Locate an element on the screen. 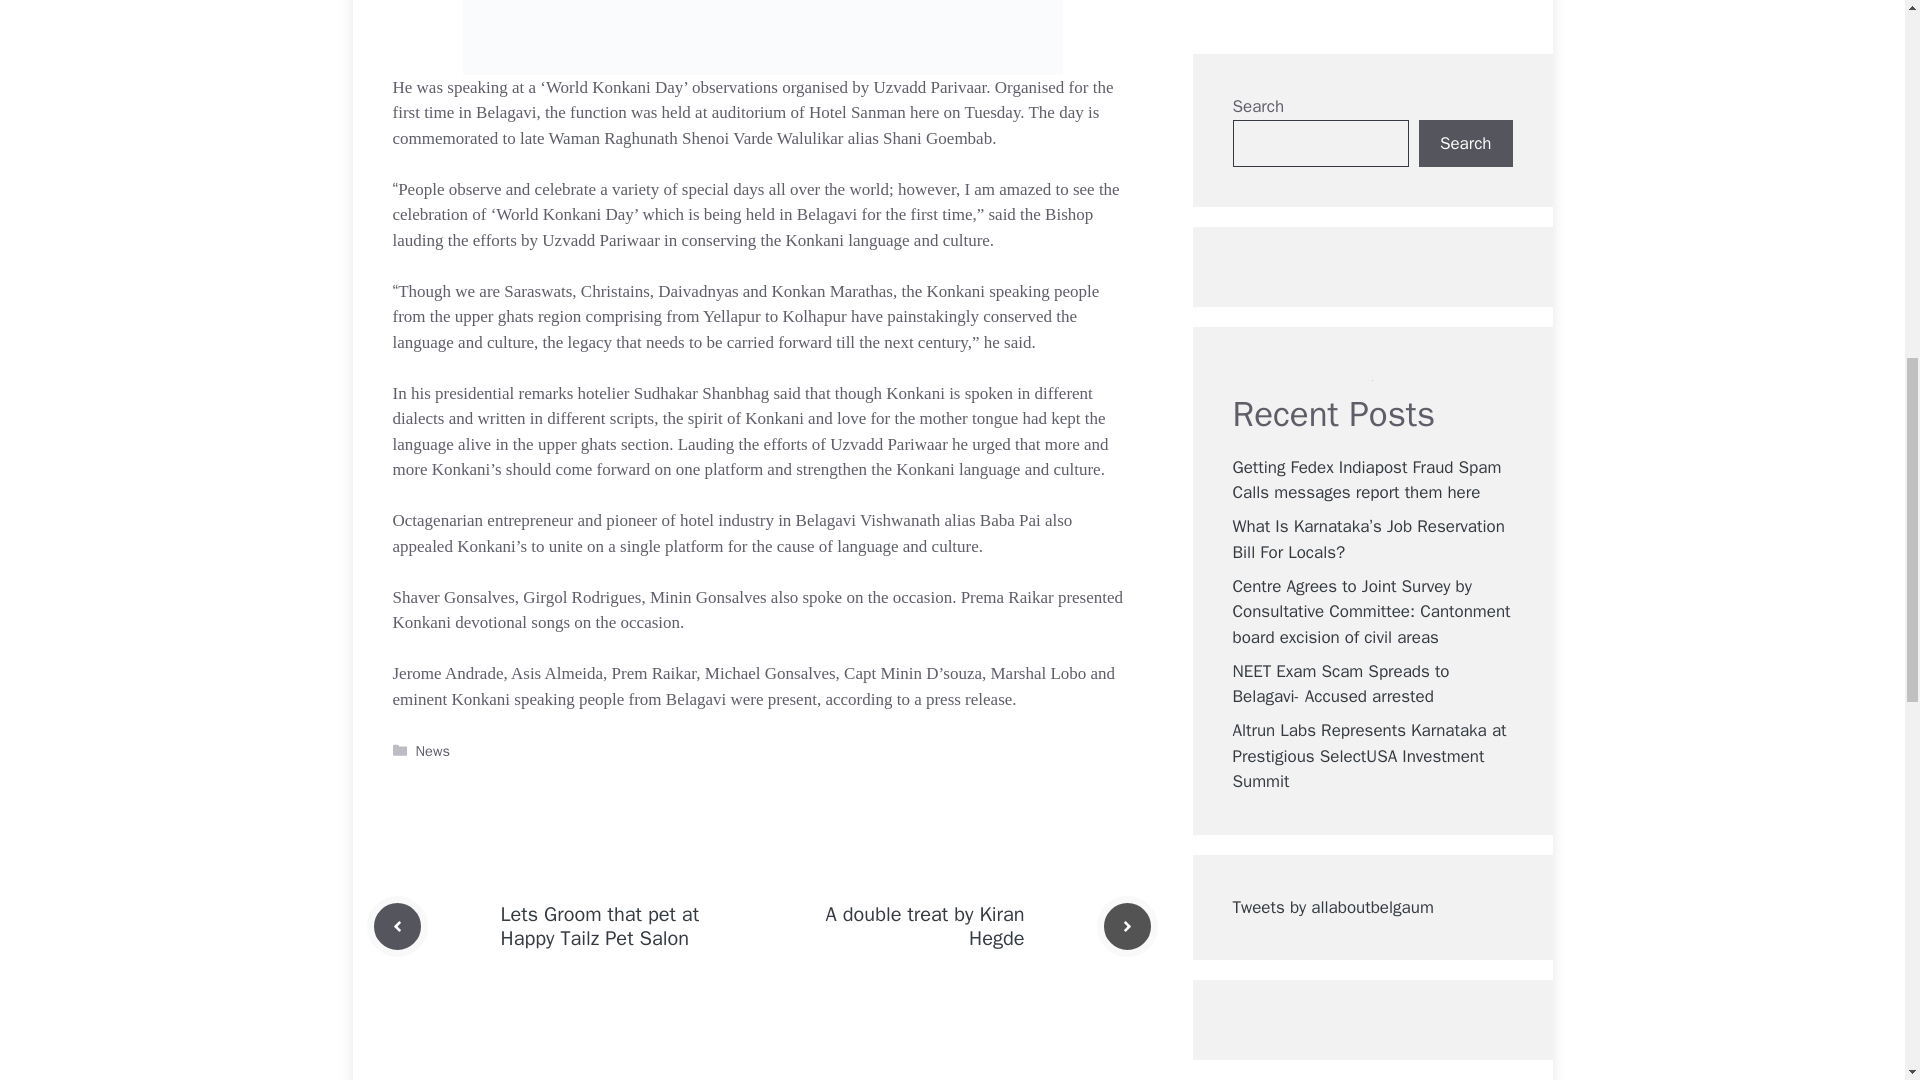 Image resolution: width=1920 pixels, height=1080 pixels. World Konkani Day 1 is located at coordinates (762, 37).